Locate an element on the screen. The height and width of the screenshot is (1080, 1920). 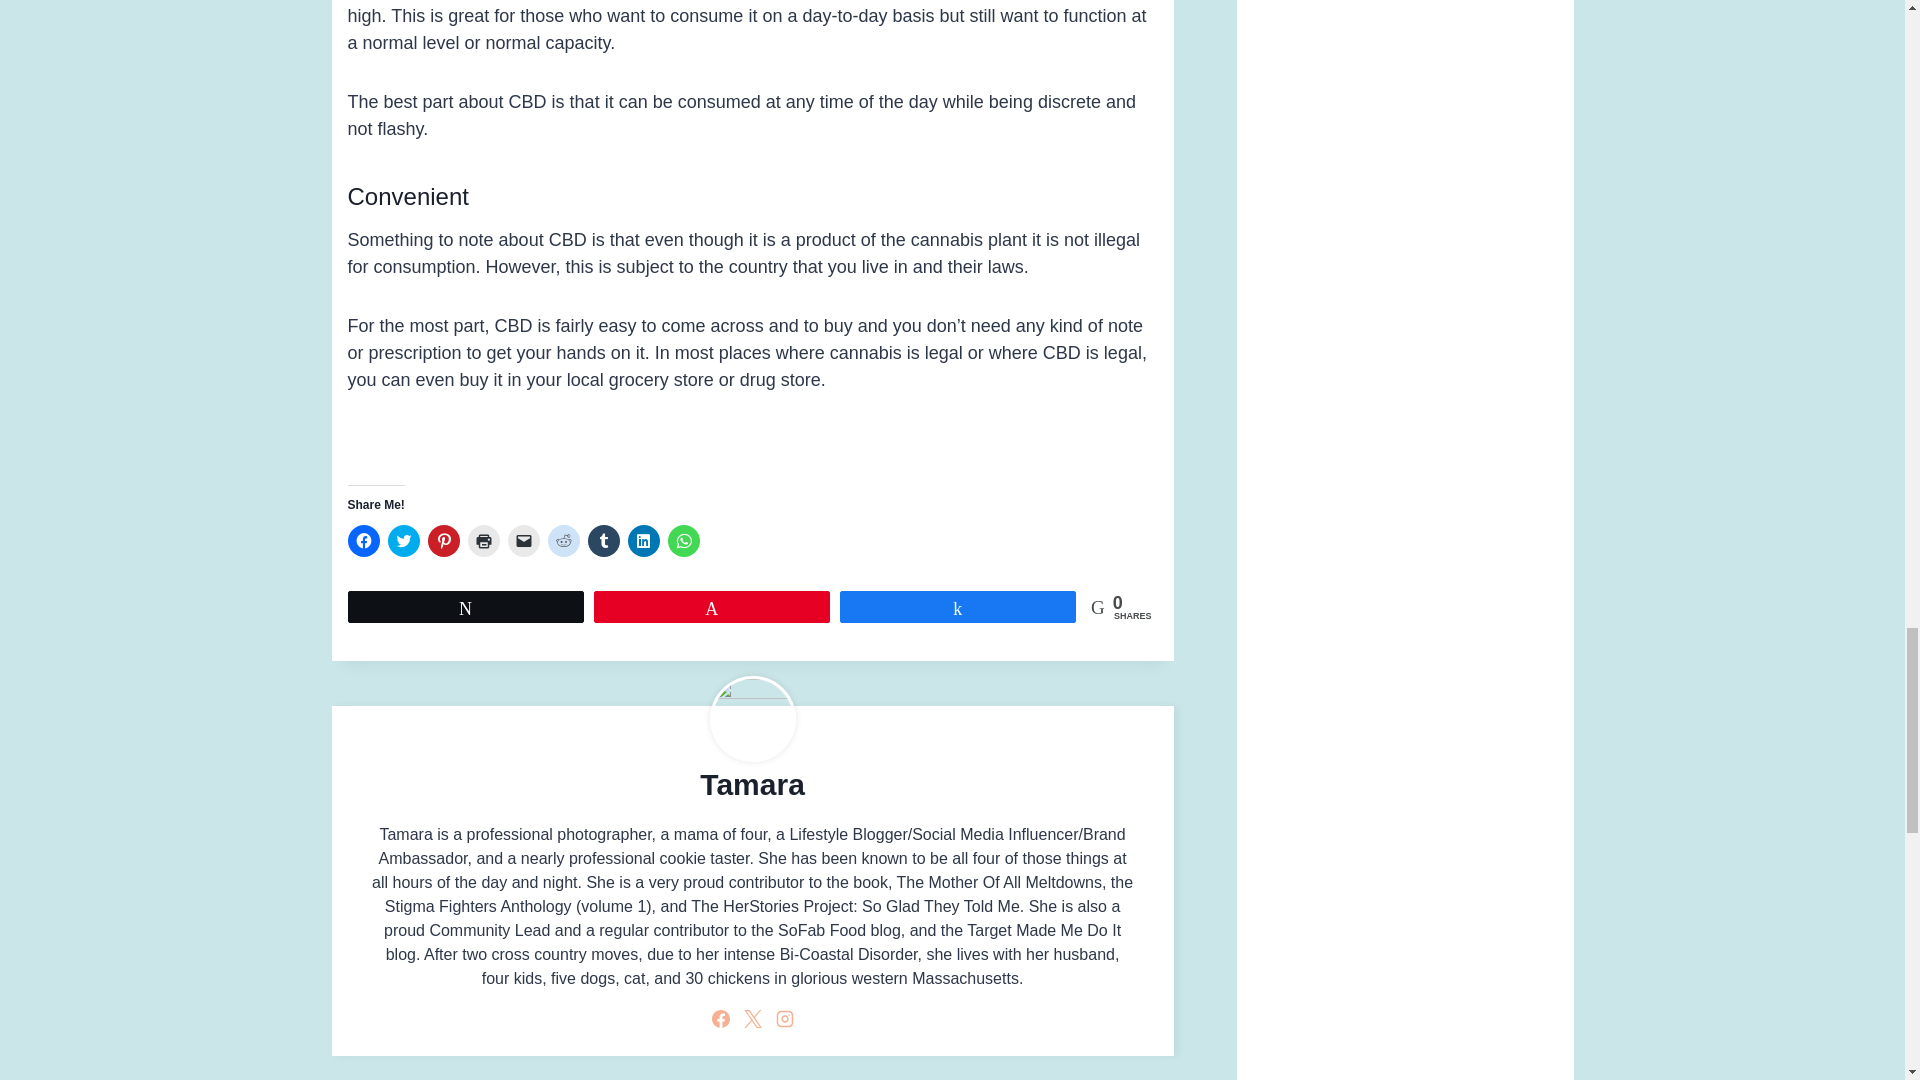
Click to share on Facebook is located at coordinates (364, 540).